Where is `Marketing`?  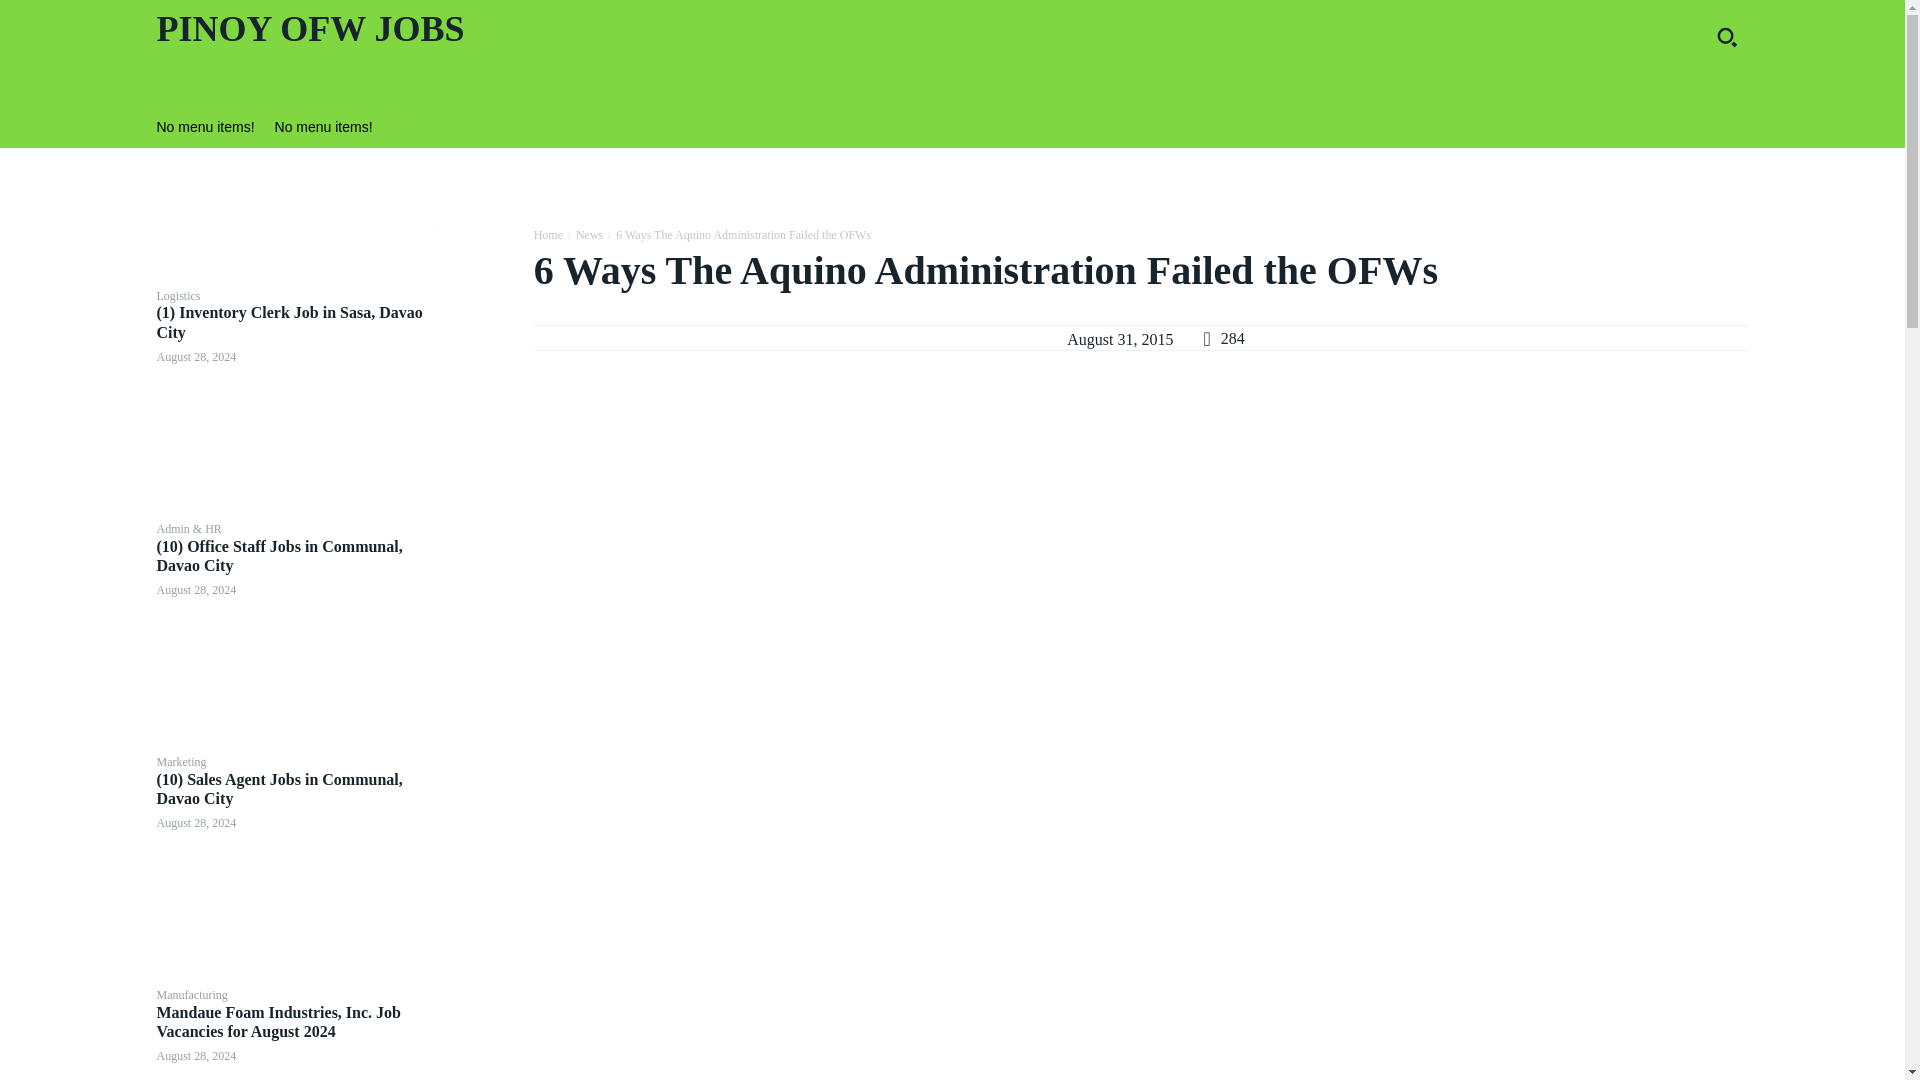 Marketing is located at coordinates (180, 761).